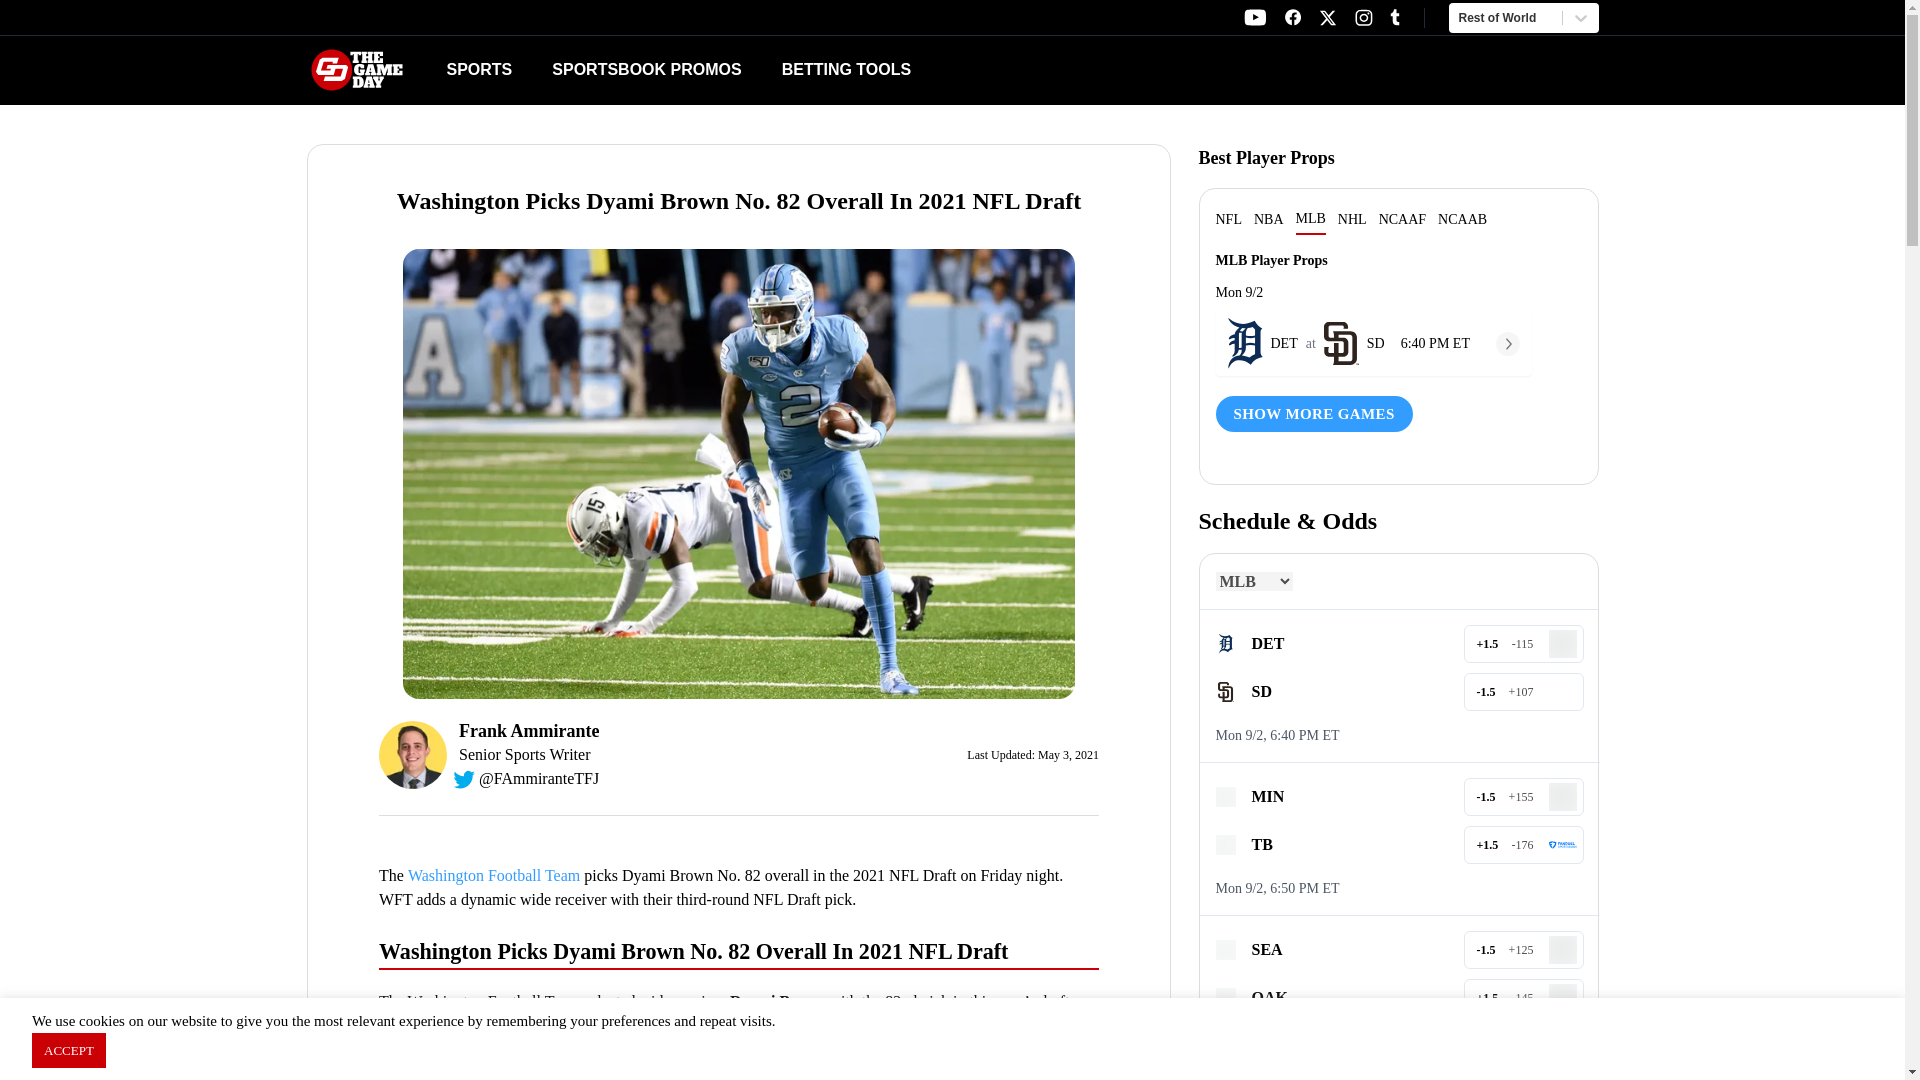  Describe the element at coordinates (1328, 18) in the screenshot. I see `TGD Youtube Channel` at that location.